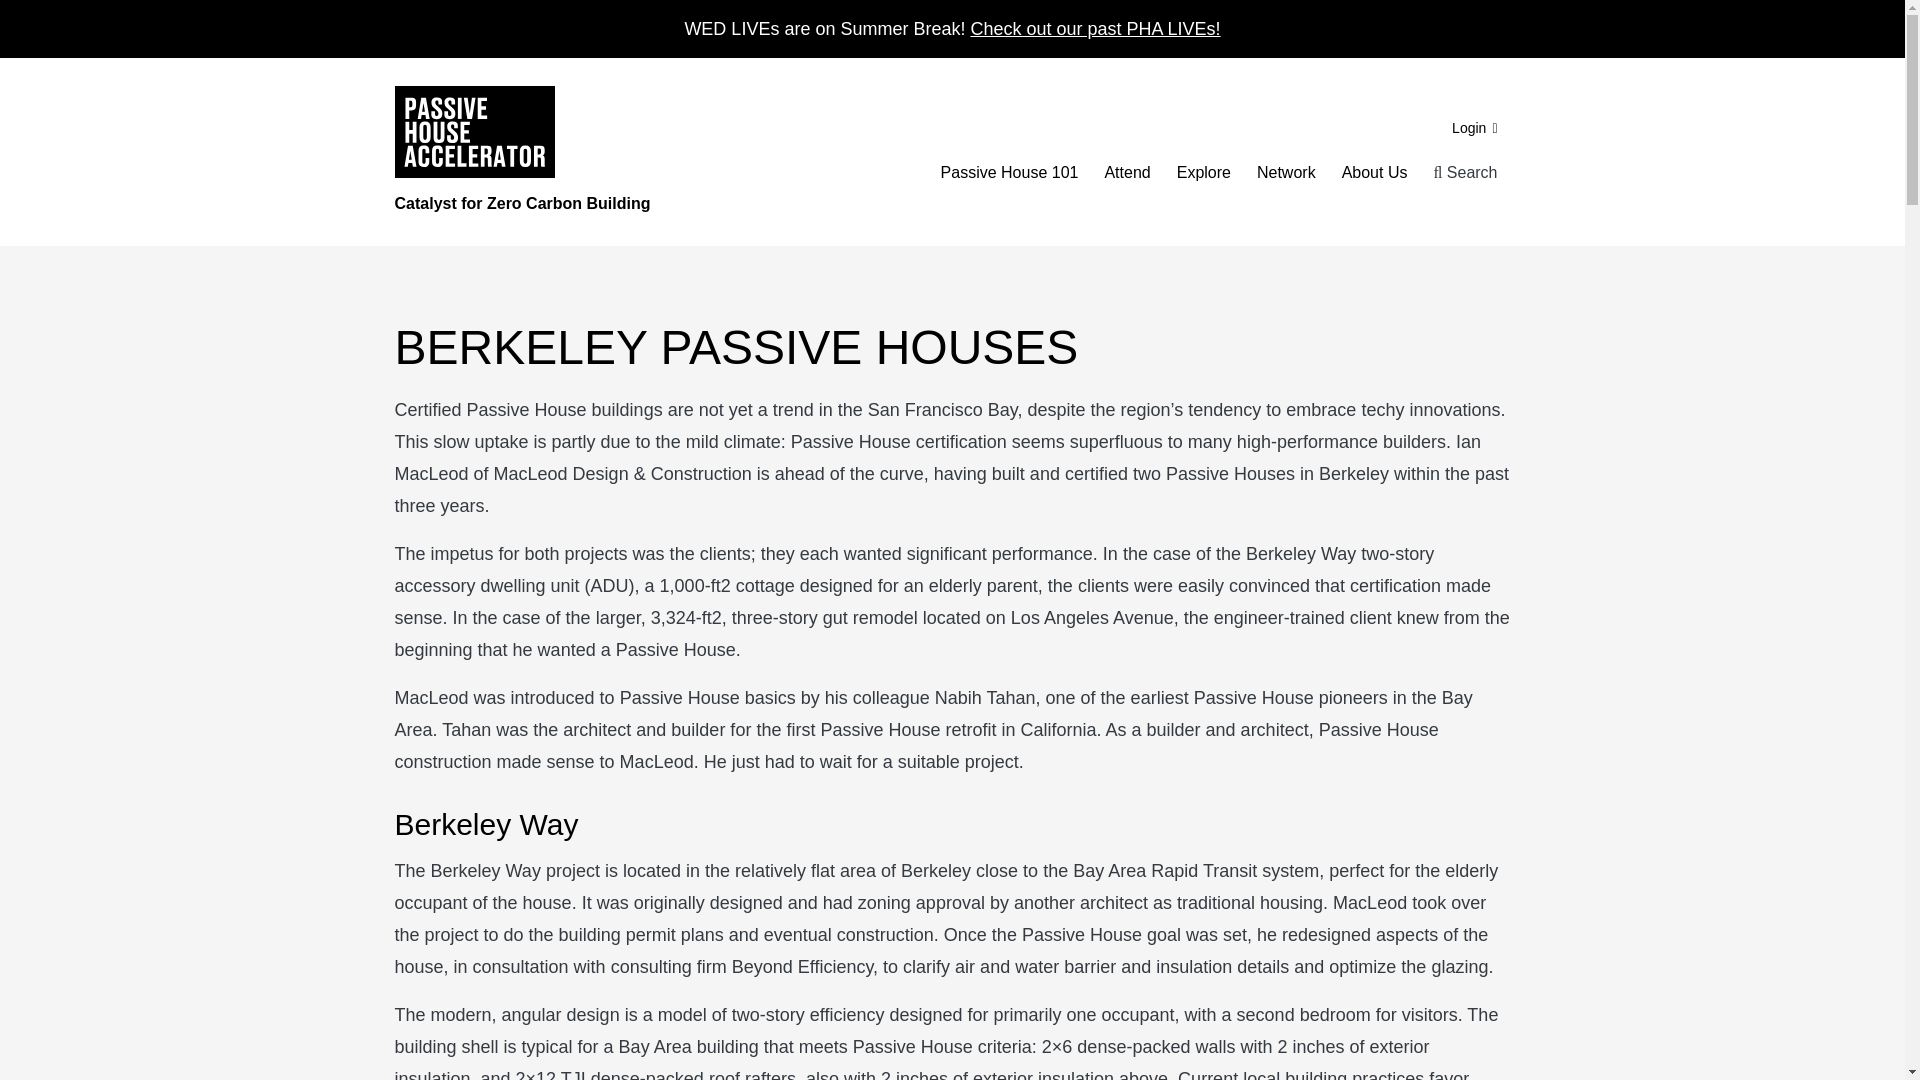 The height and width of the screenshot is (1080, 1920). I want to click on Login, so click(1474, 128).